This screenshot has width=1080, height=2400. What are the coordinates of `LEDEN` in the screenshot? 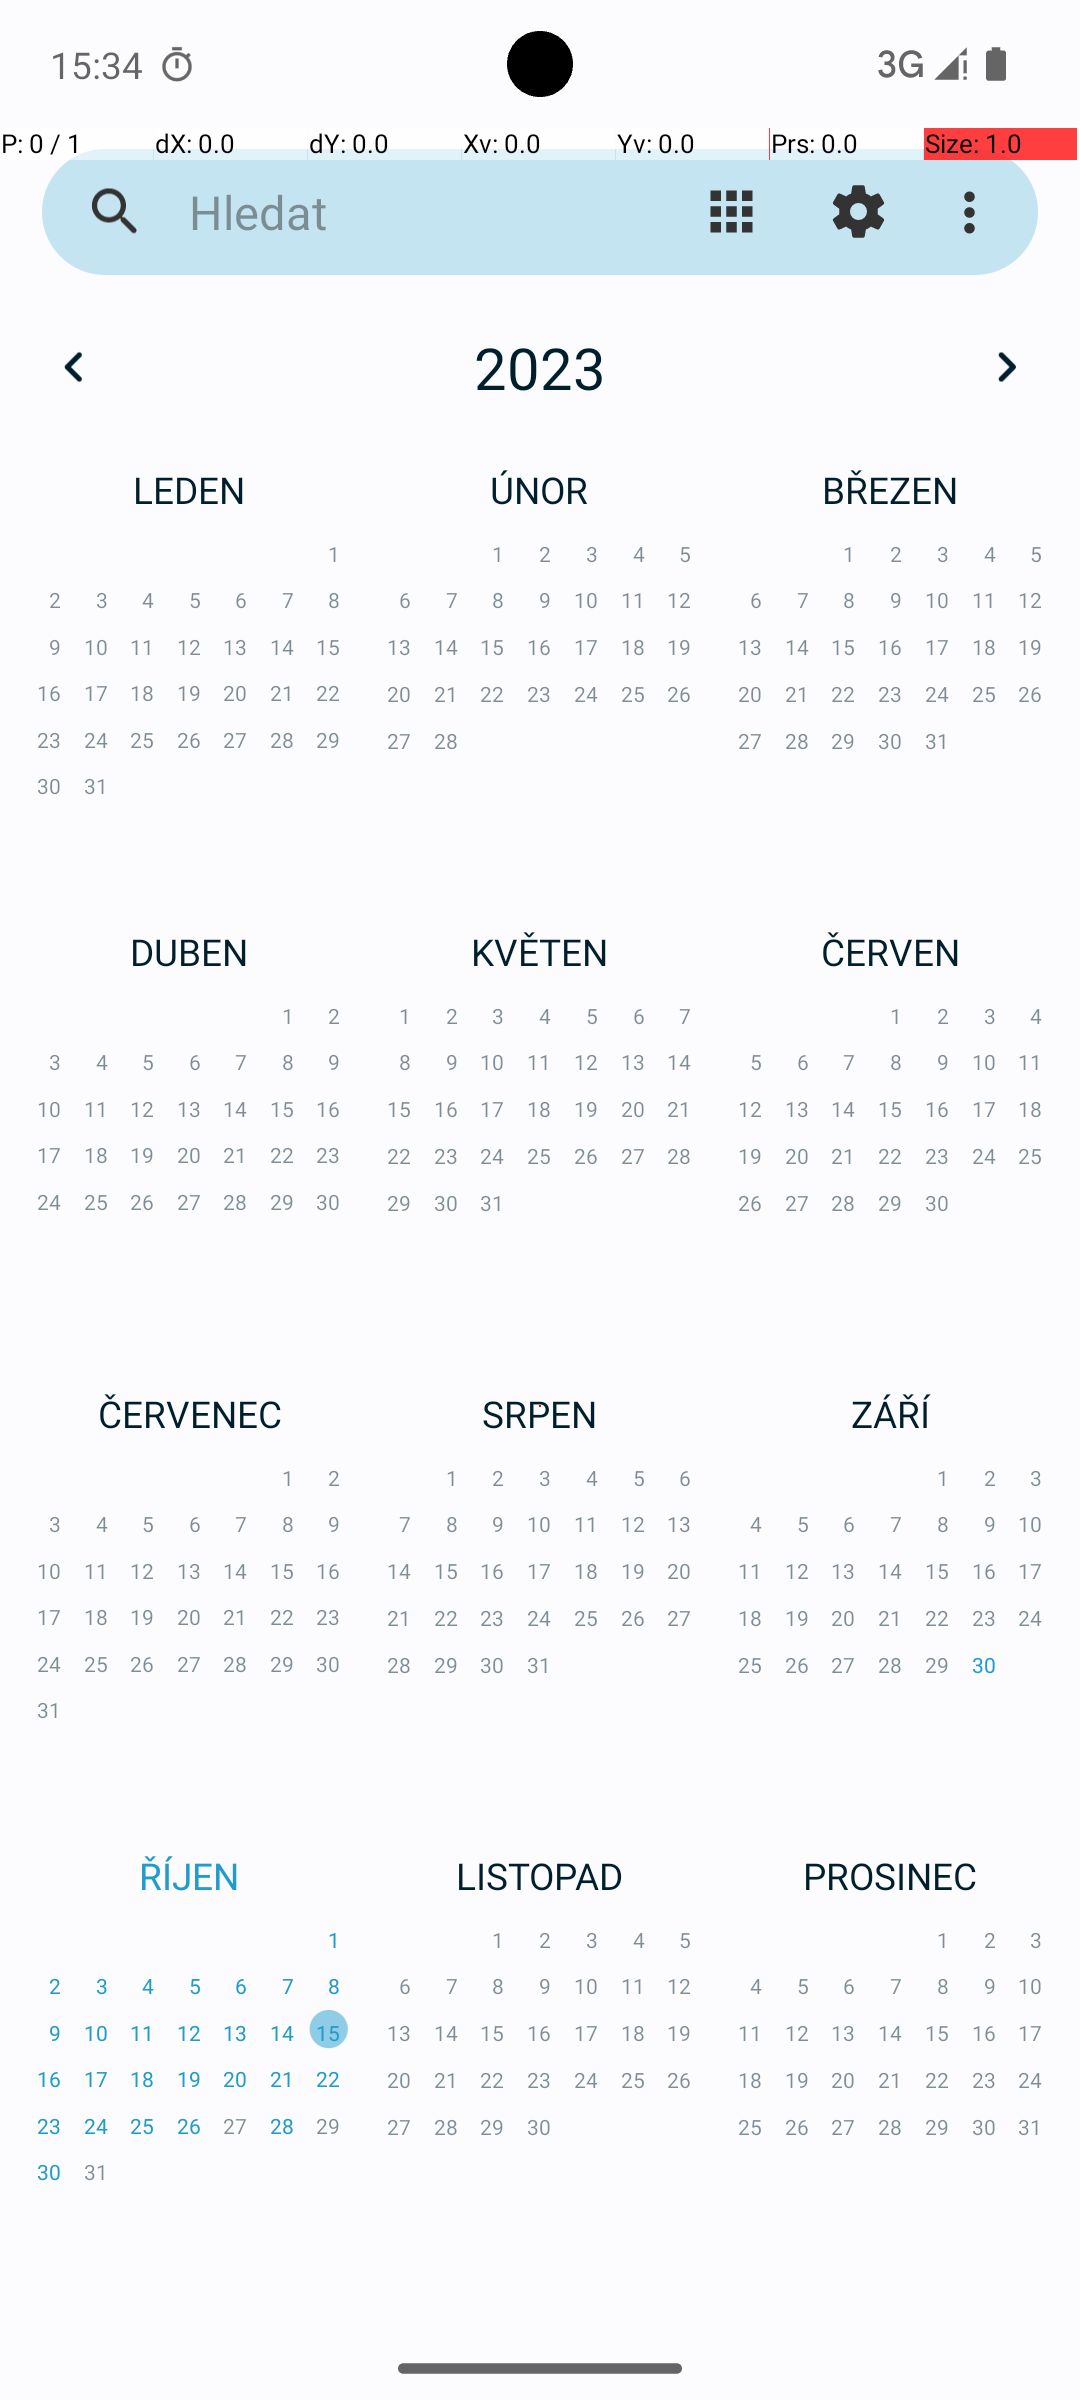 It's located at (189, 490).